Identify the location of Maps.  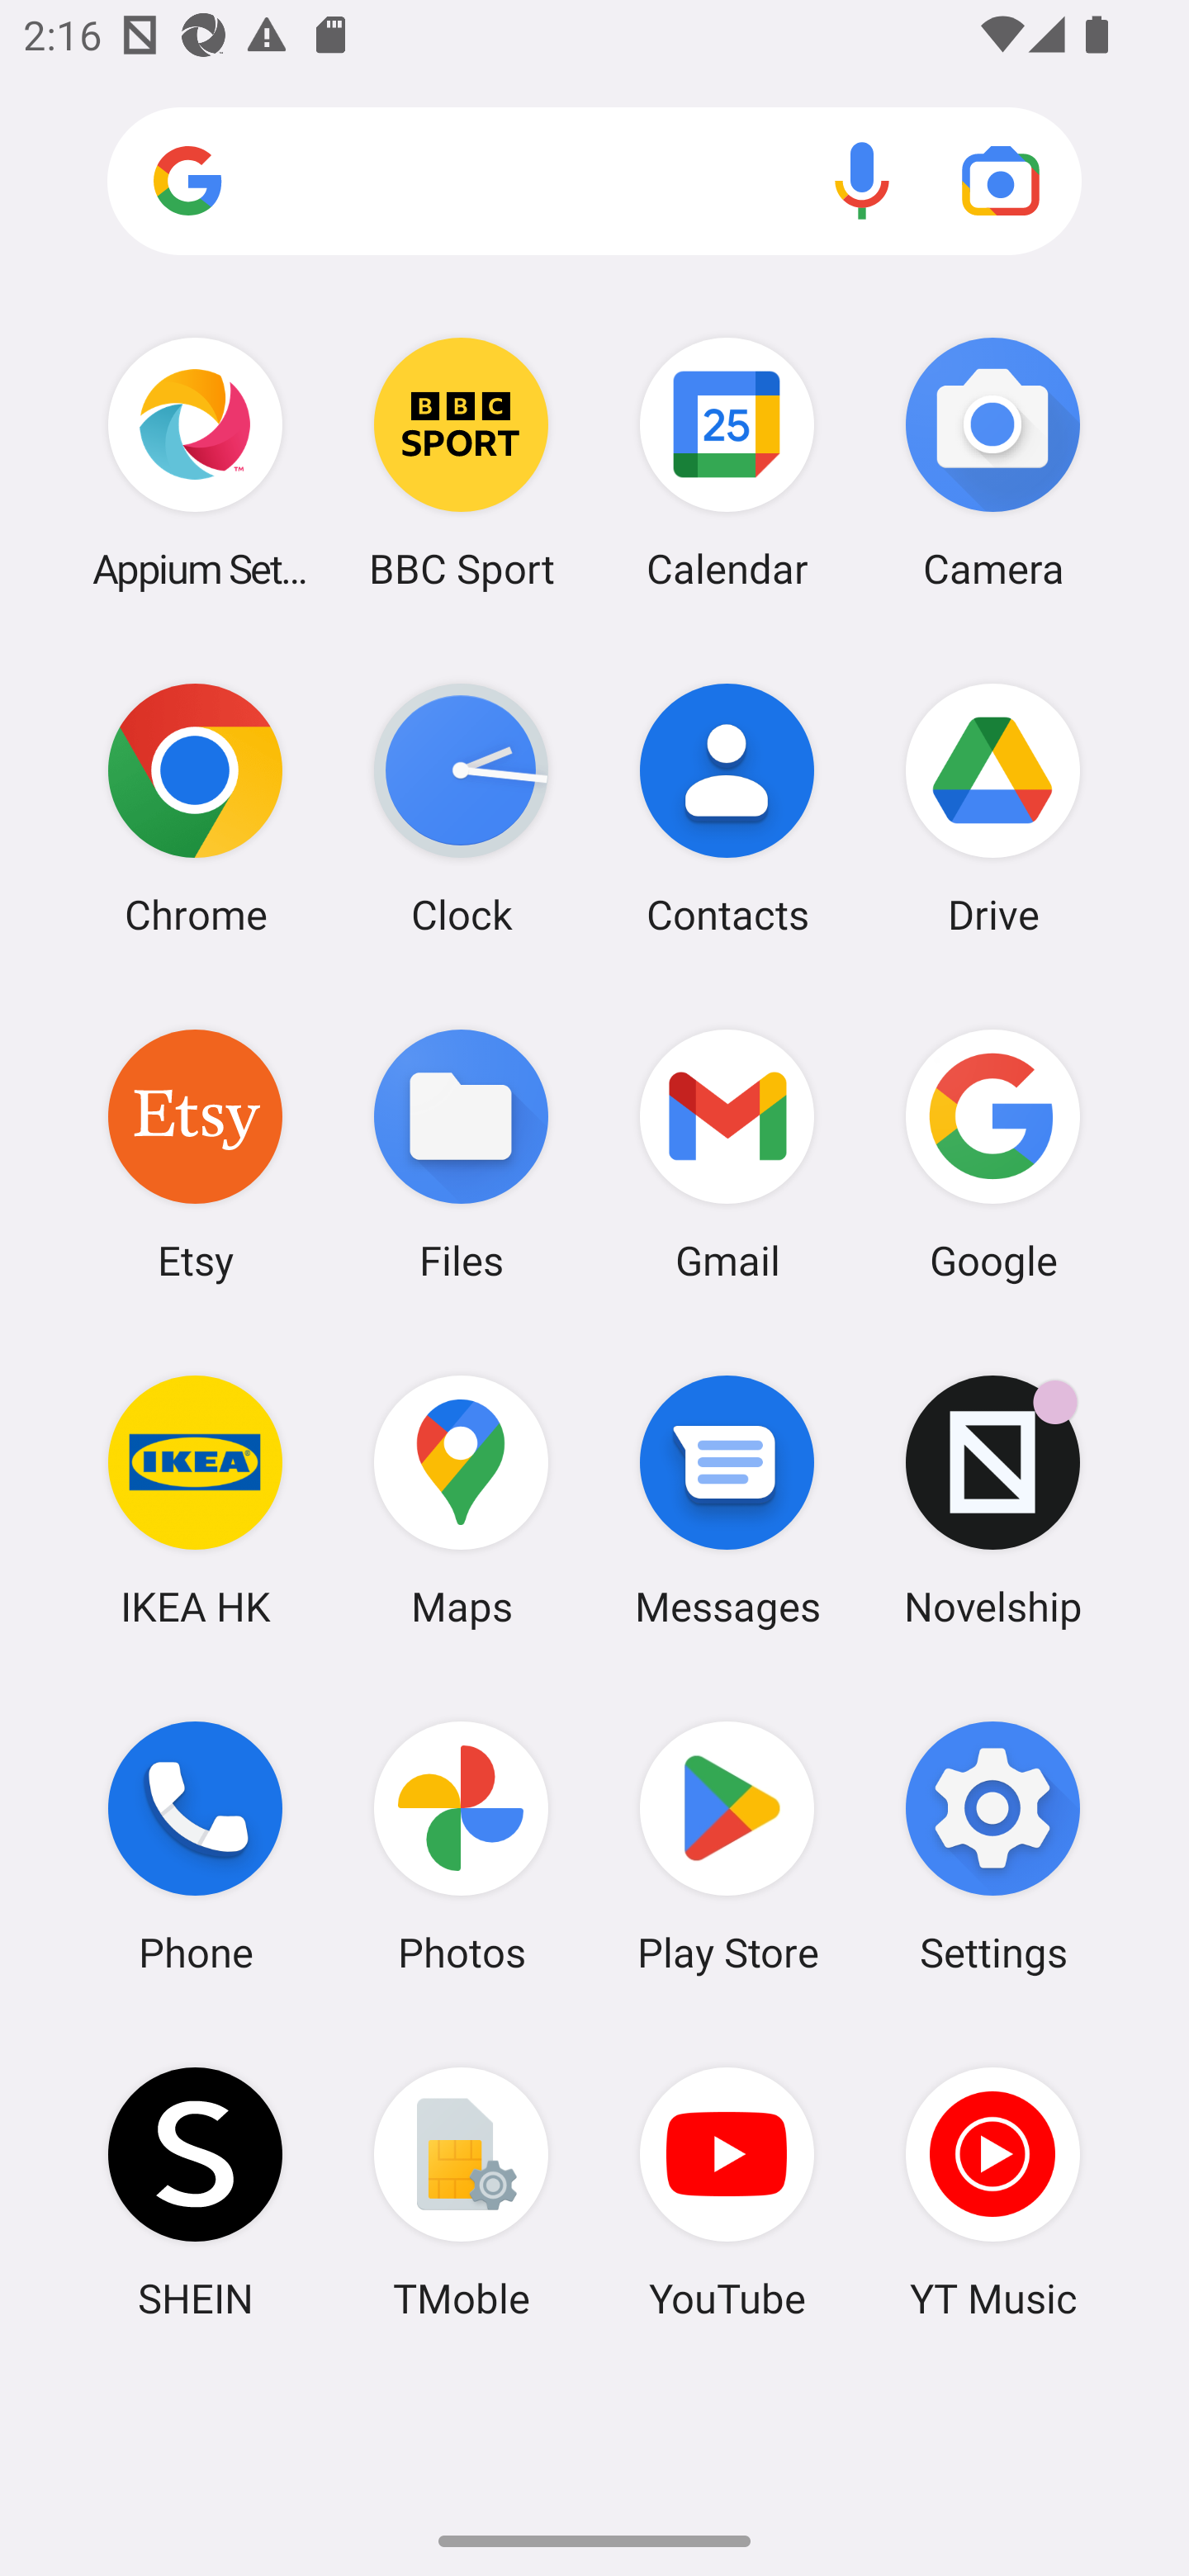
(461, 1500).